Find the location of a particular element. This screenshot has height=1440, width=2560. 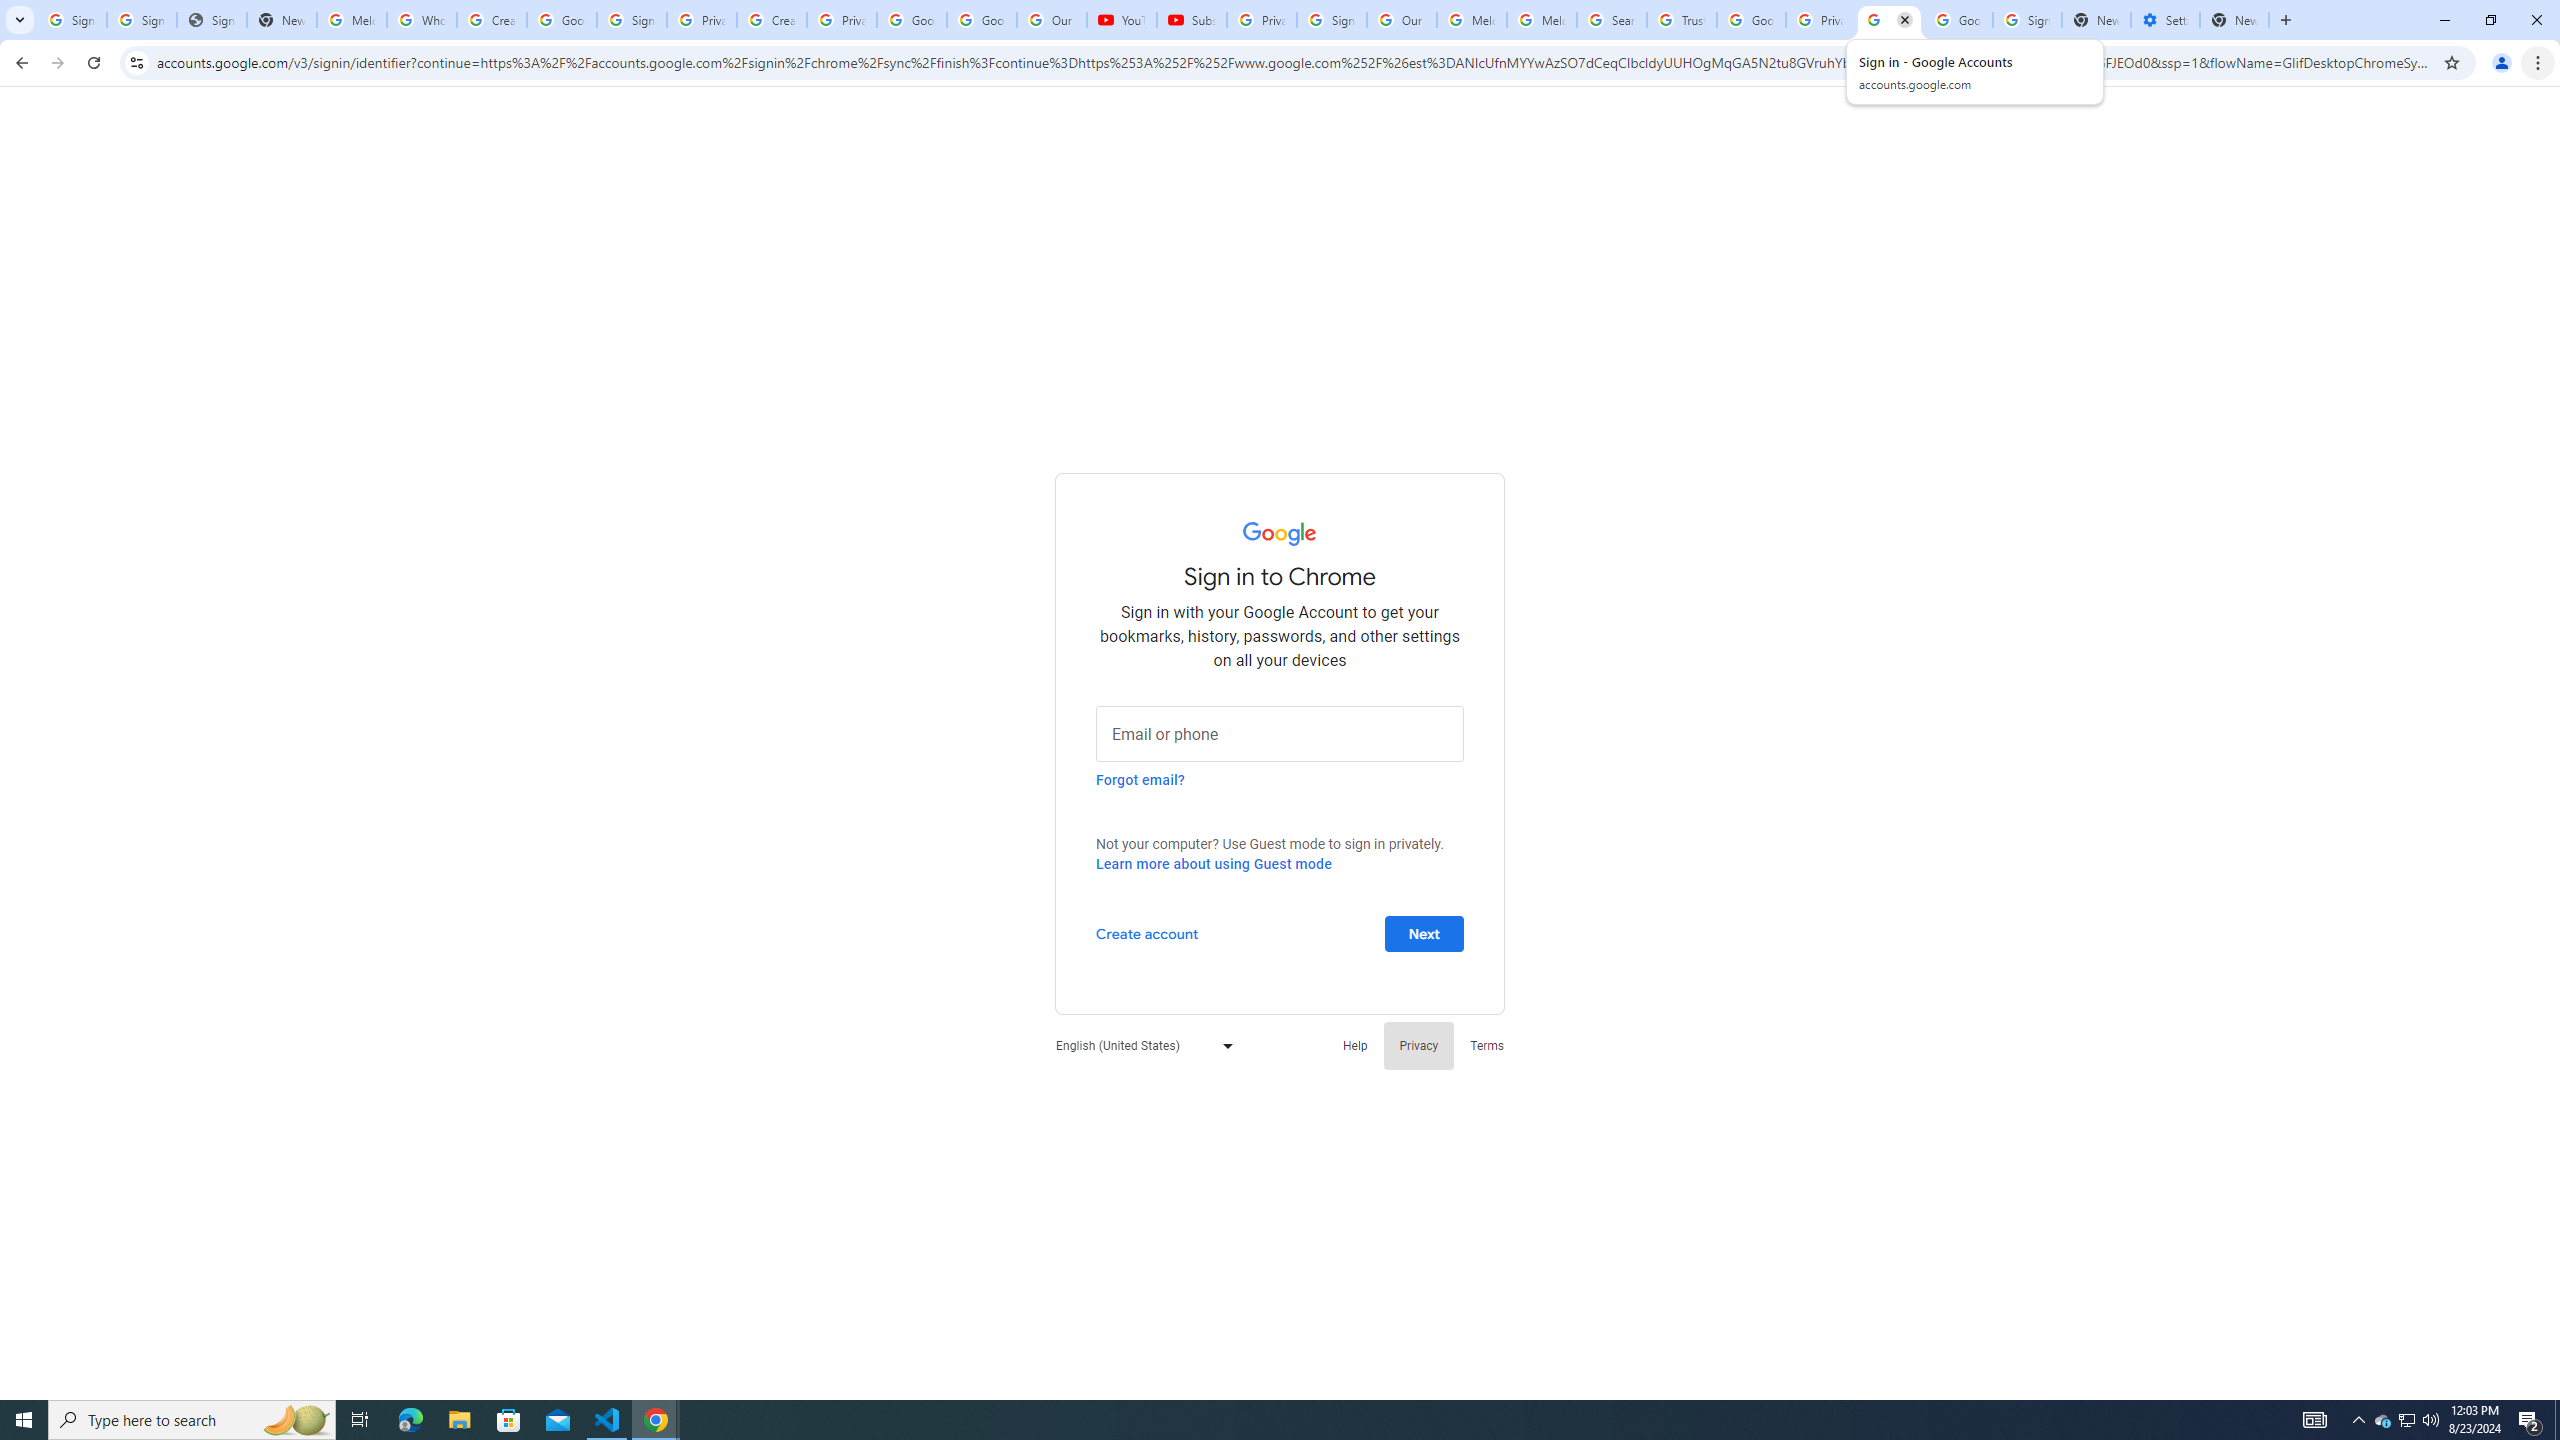

New Tab is located at coordinates (2234, 20).